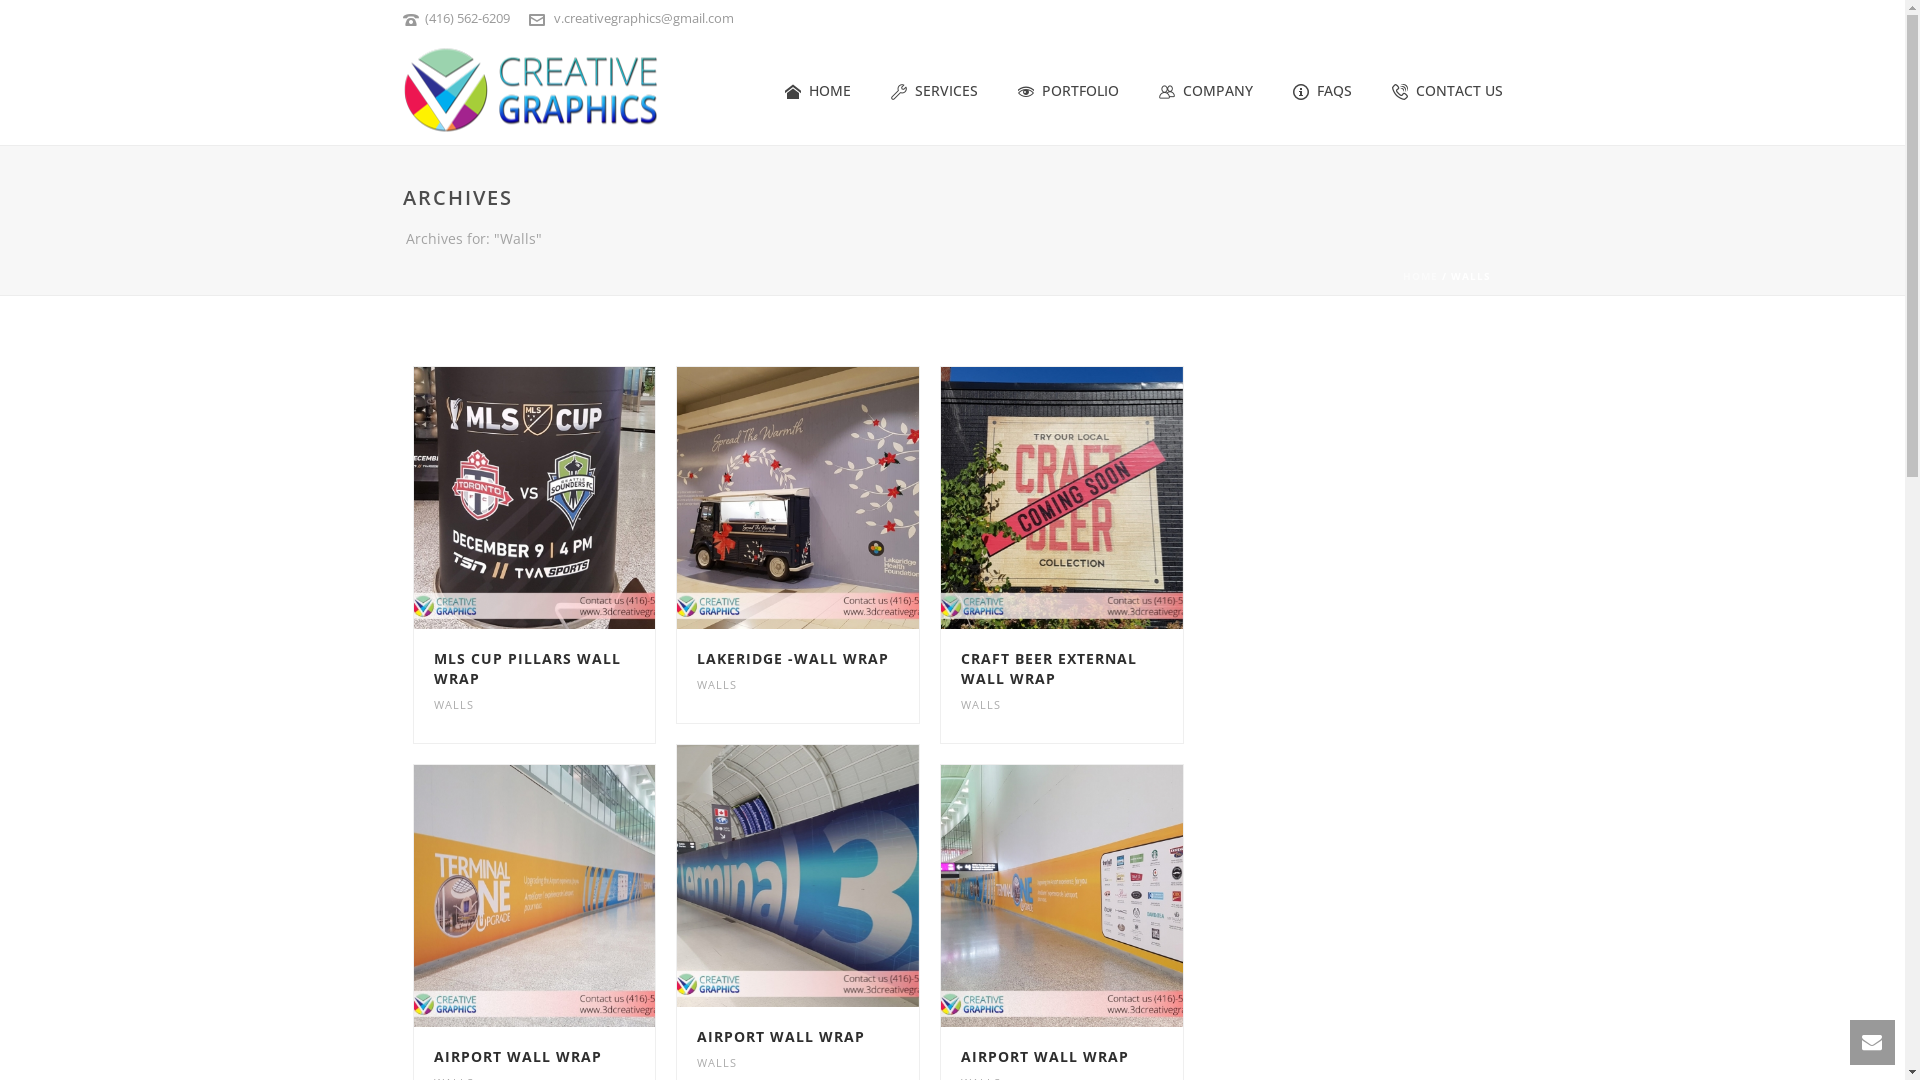 The image size is (1920, 1080). What do you see at coordinates (798, 876) in the screenshot?
I see `Airport Wall Wrap` at bounding box center [798, 876].